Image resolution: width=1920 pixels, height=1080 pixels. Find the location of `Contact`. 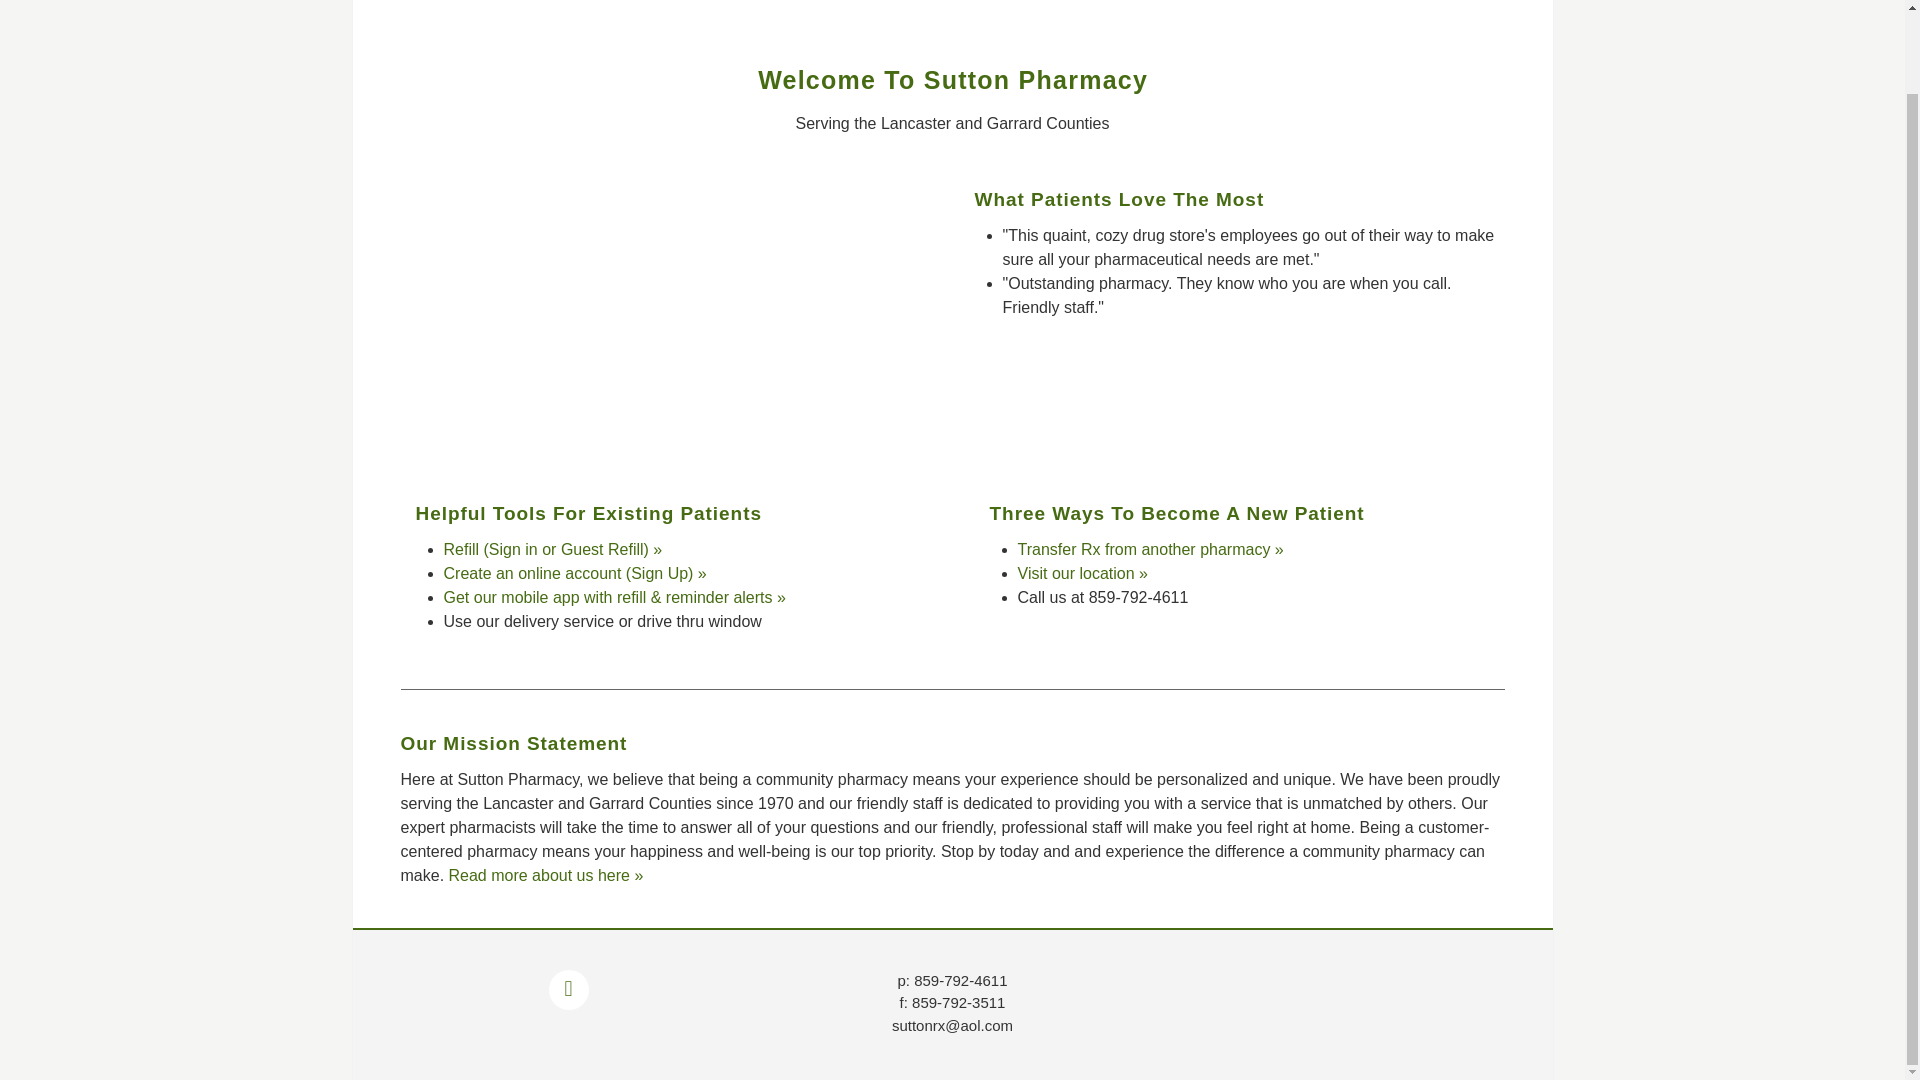

Contact is located at coordinates (1248, 1).